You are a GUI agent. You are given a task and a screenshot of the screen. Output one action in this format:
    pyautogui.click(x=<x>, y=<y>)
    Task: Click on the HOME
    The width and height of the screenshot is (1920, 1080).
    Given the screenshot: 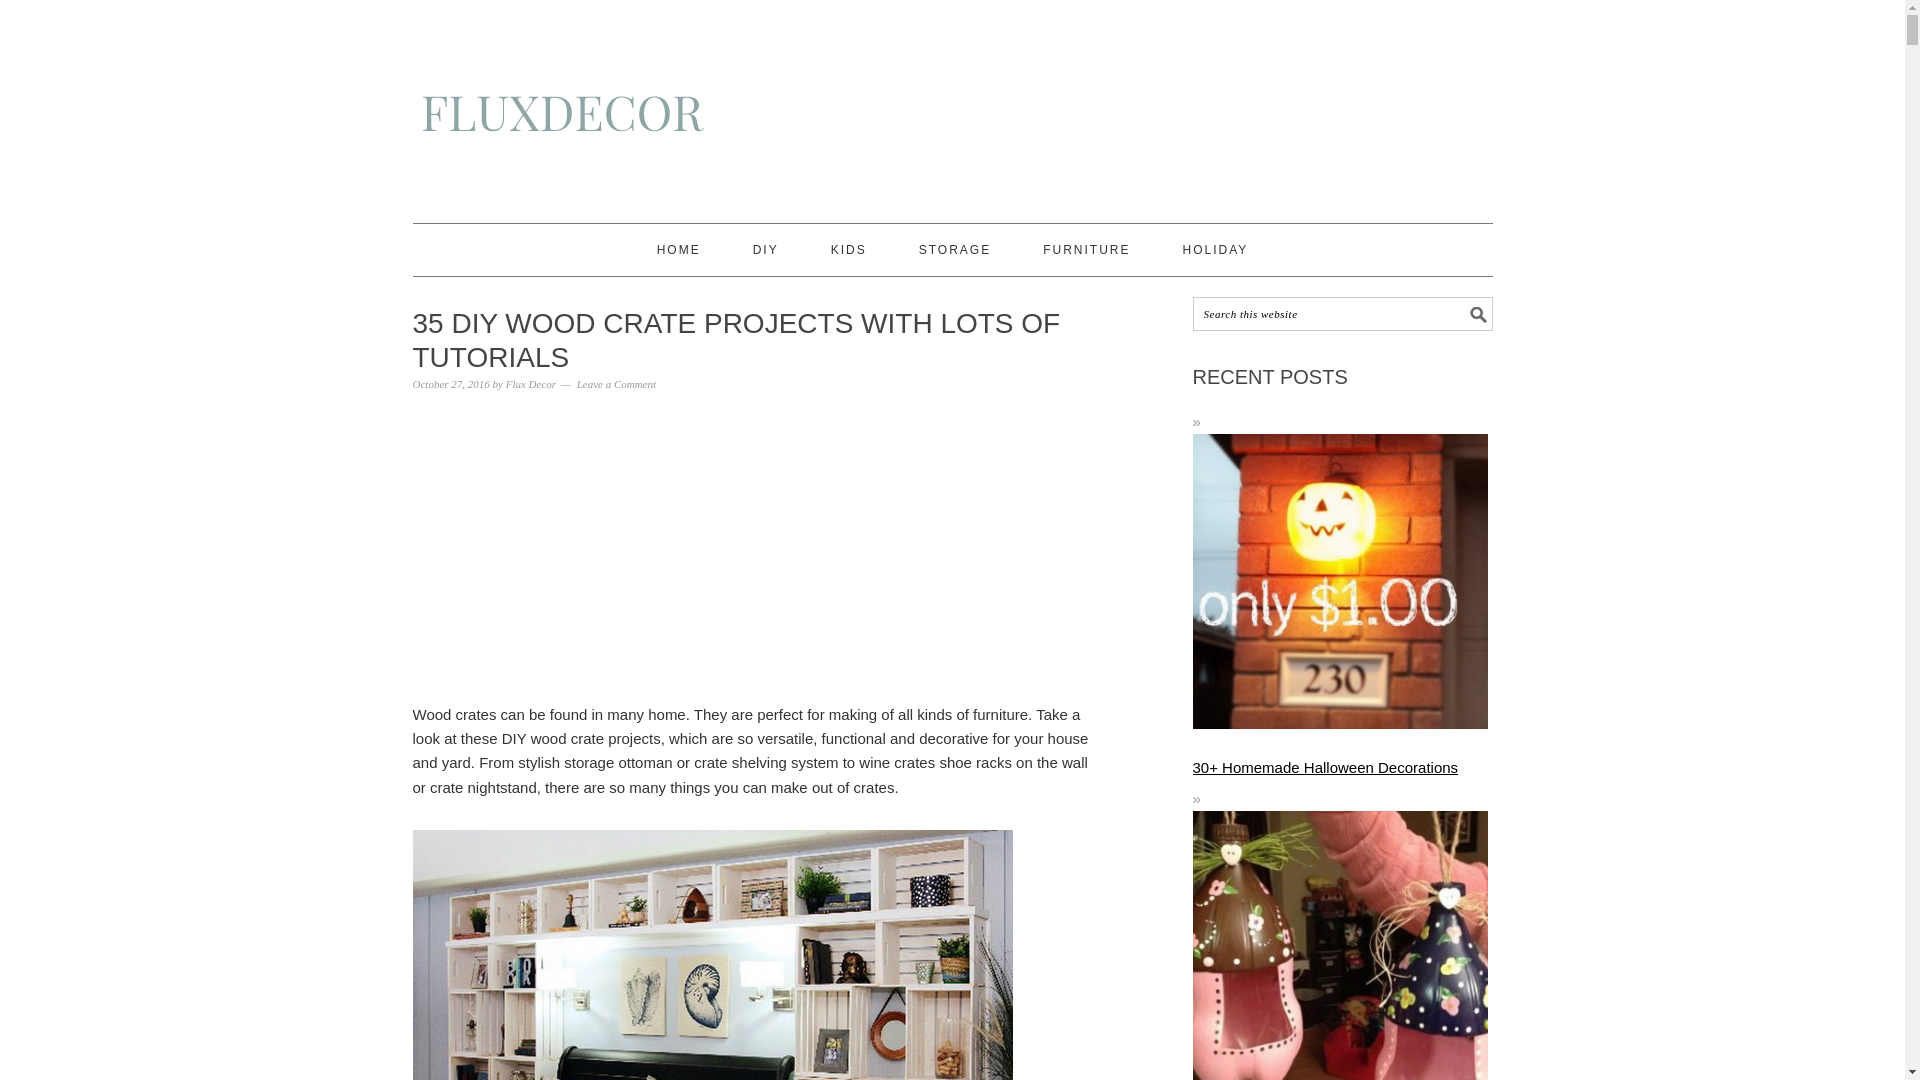 What is the action you would take?
    pyautogui.click(x=678, y=250)
    